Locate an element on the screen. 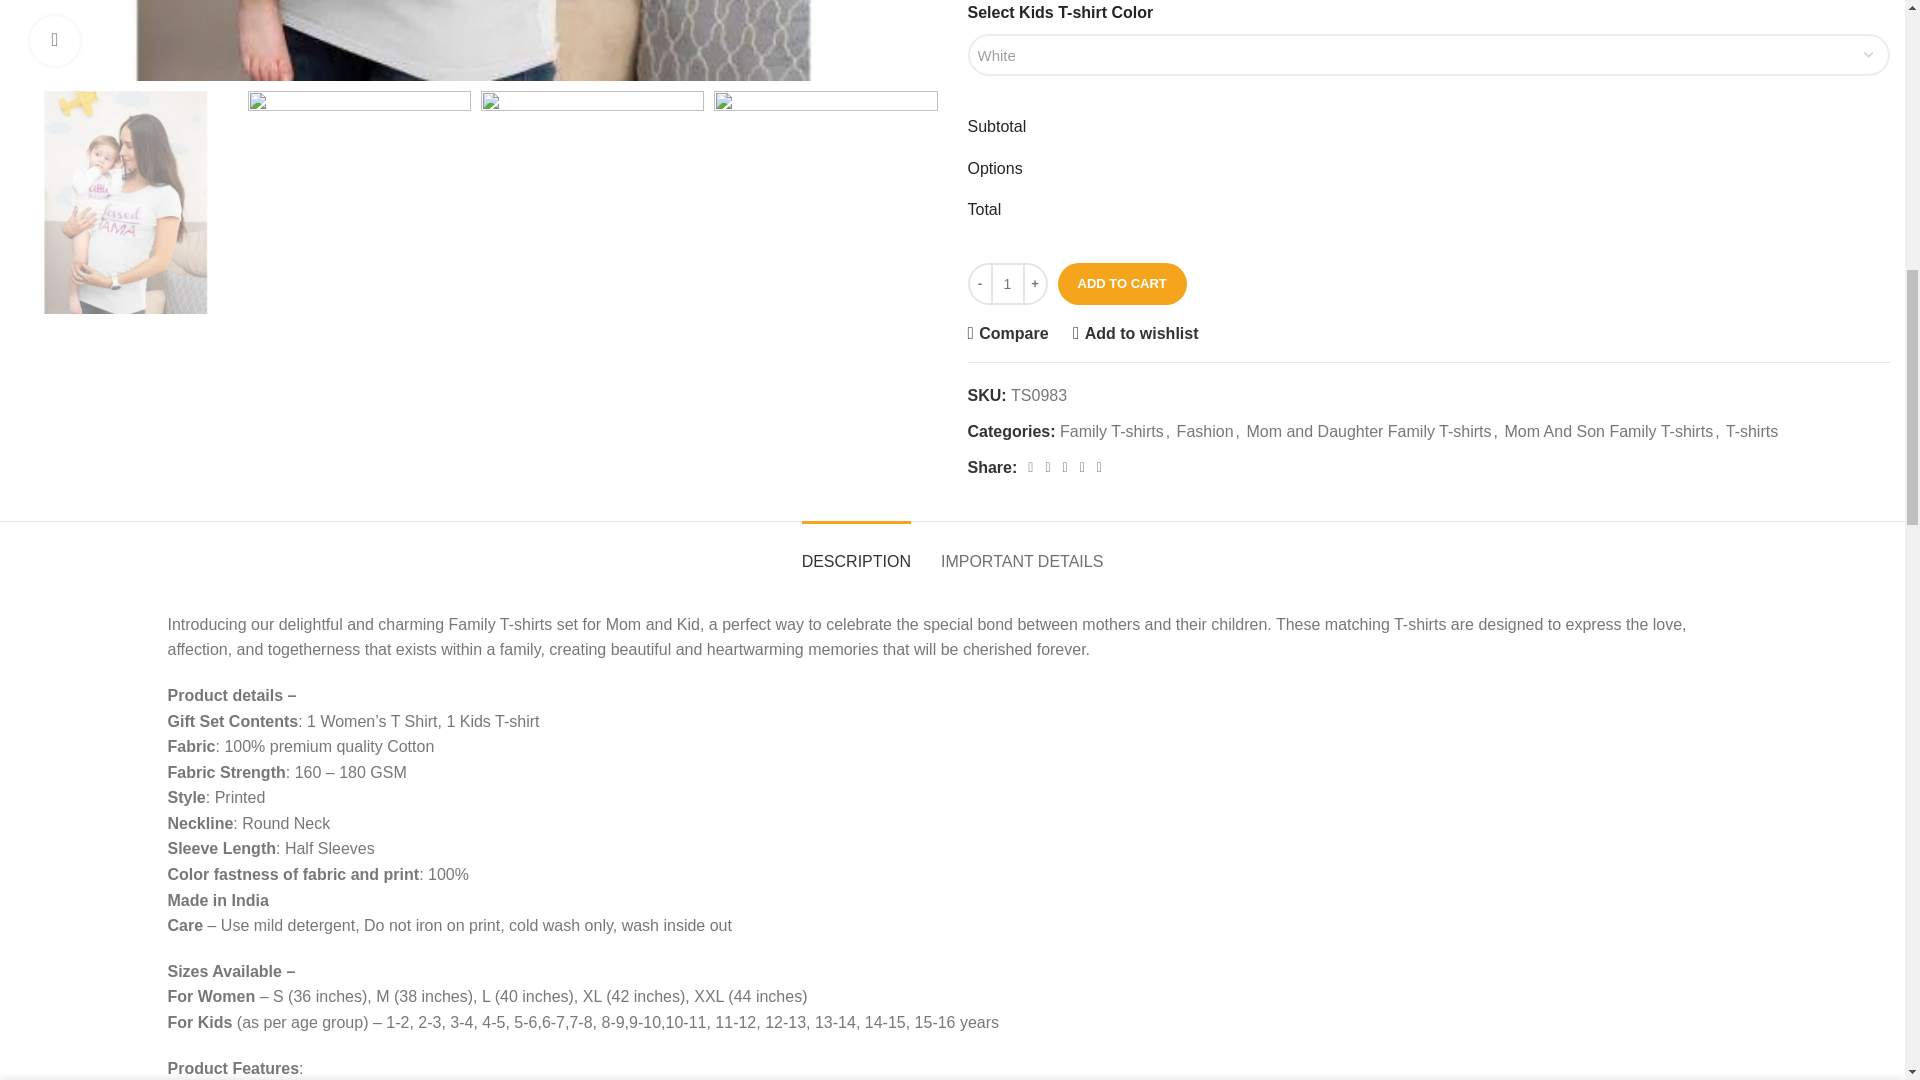 Image resolution: width=1920 pixels, height=1080 pixels. 54 is located at coordinates (476, 40).